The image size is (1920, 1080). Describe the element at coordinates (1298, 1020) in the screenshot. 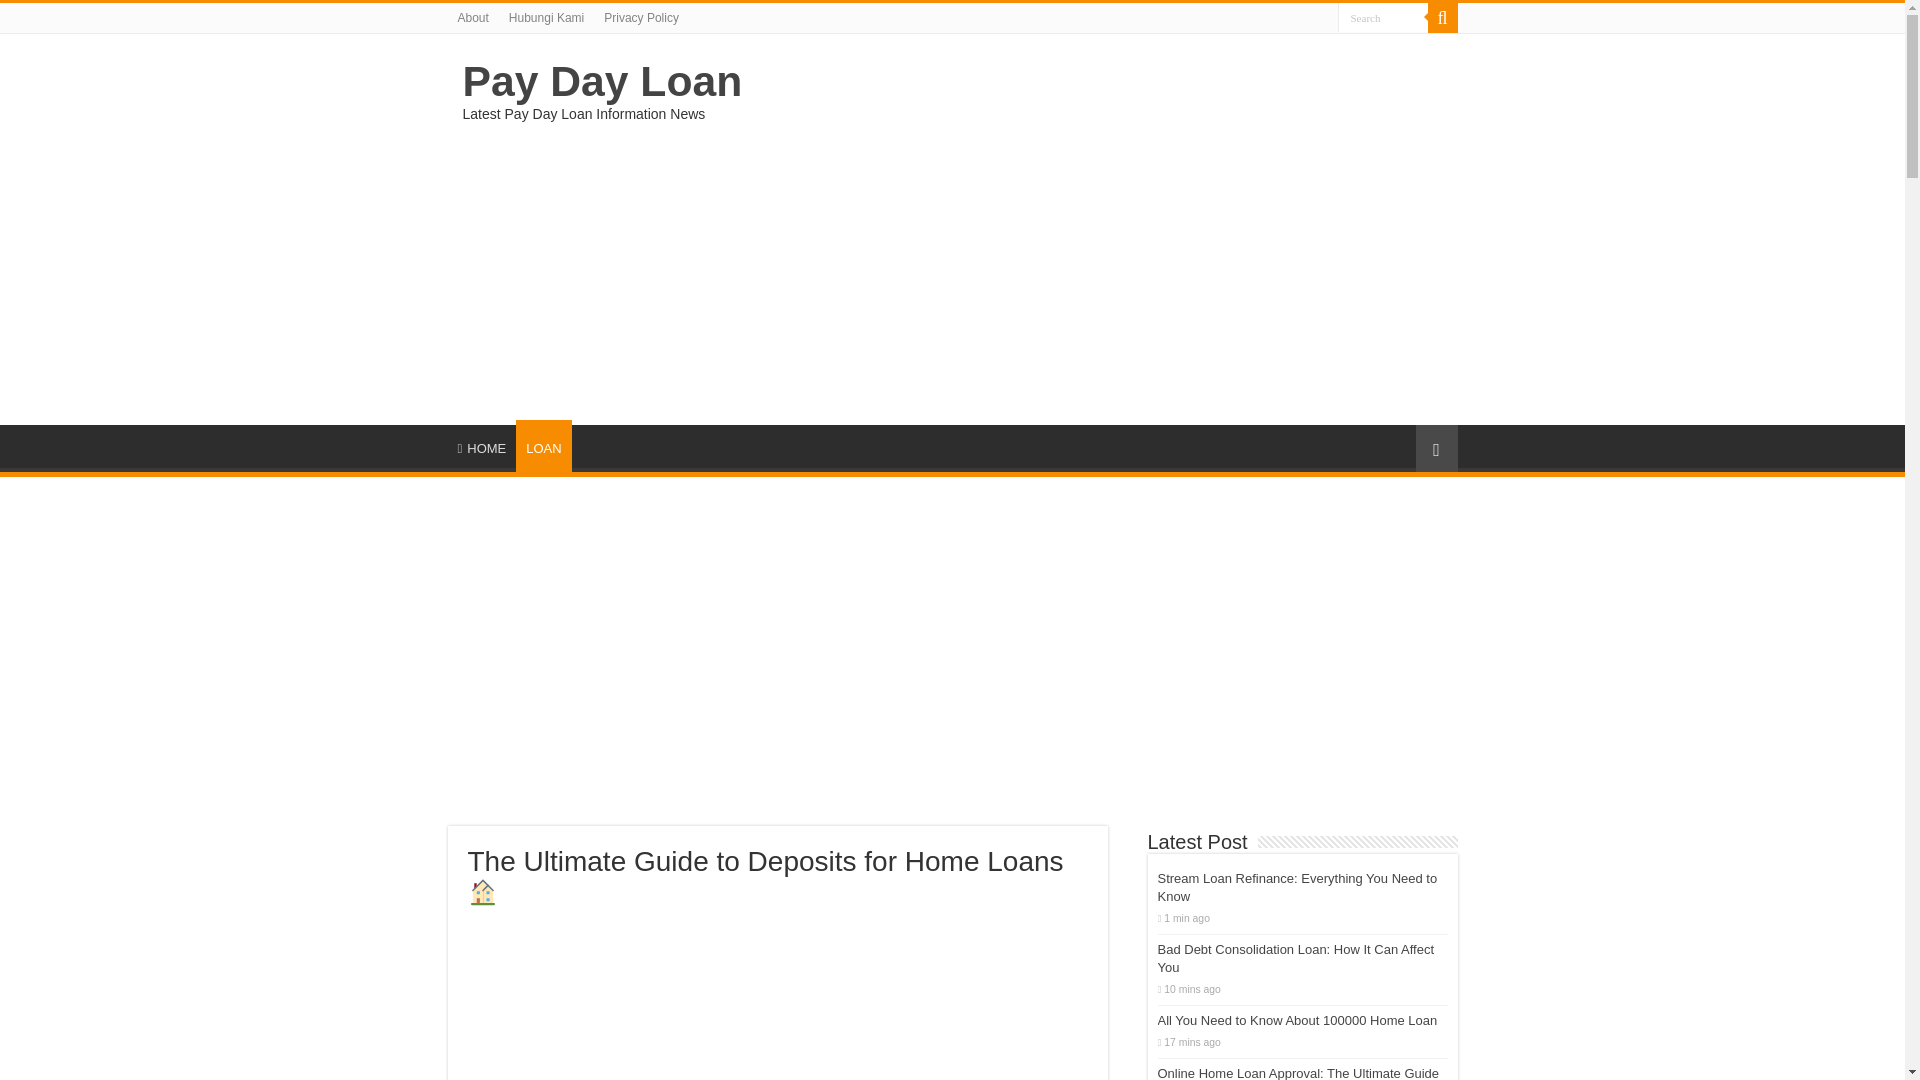

I see `All You Need to Know About 100000 Home Loan` at that location.